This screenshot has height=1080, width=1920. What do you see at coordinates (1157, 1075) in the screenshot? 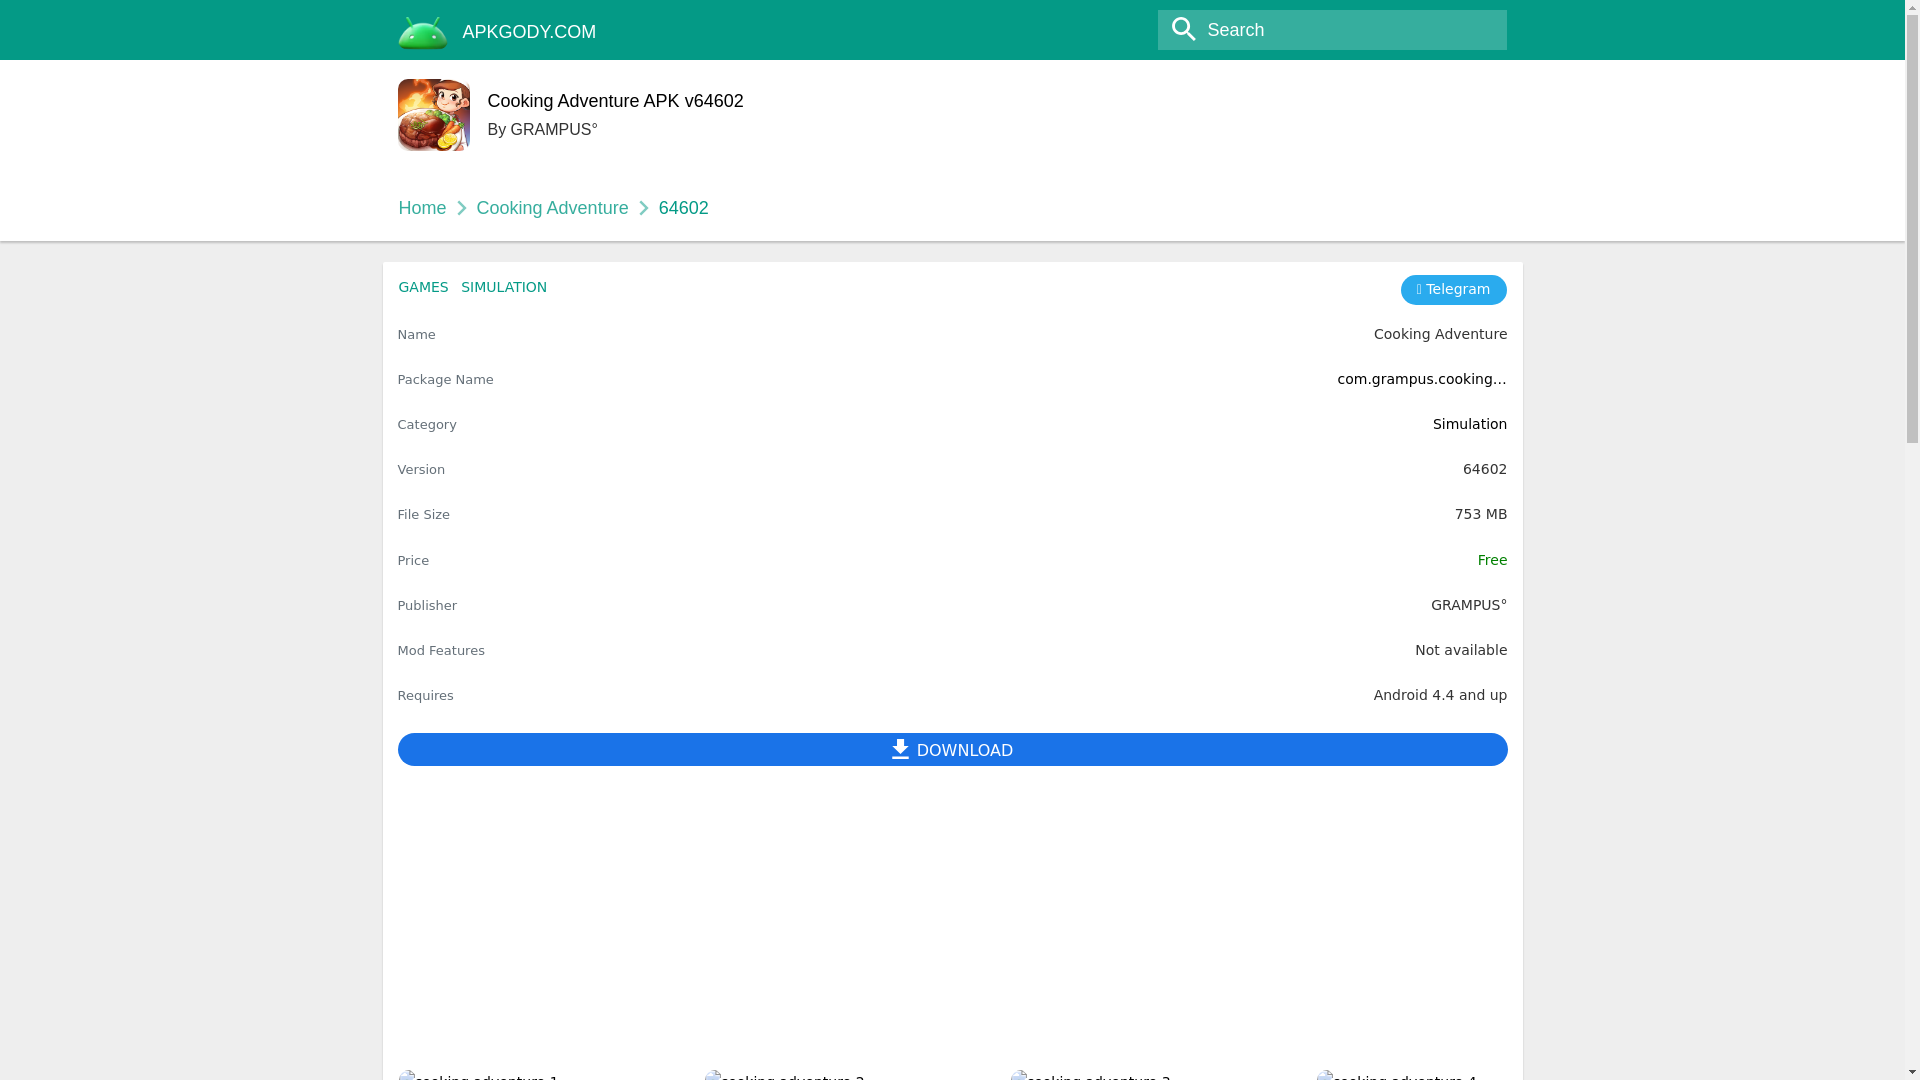
I see `Cooking Adventure APK v64602 3` at bounding box center [1157, 1075].